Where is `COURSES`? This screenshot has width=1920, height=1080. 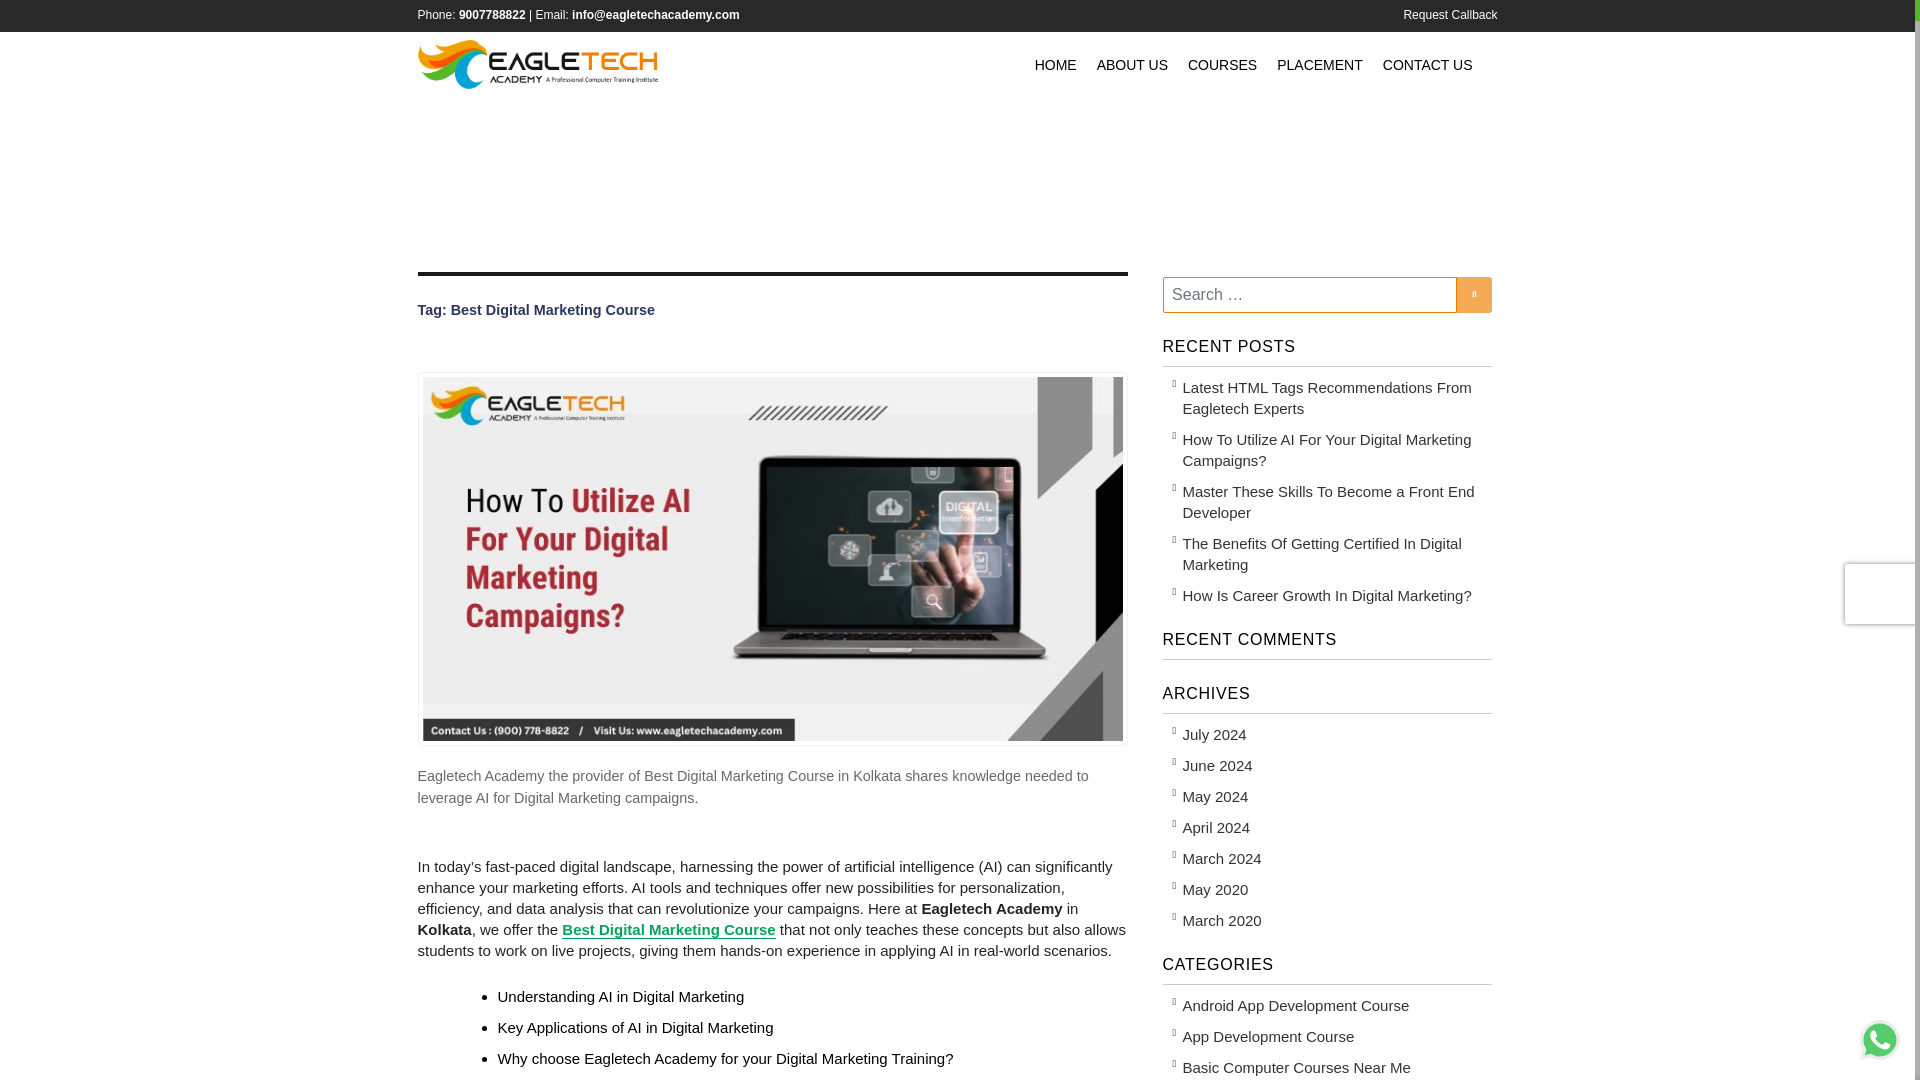 COURSES is located at coordinates (1222, 65).